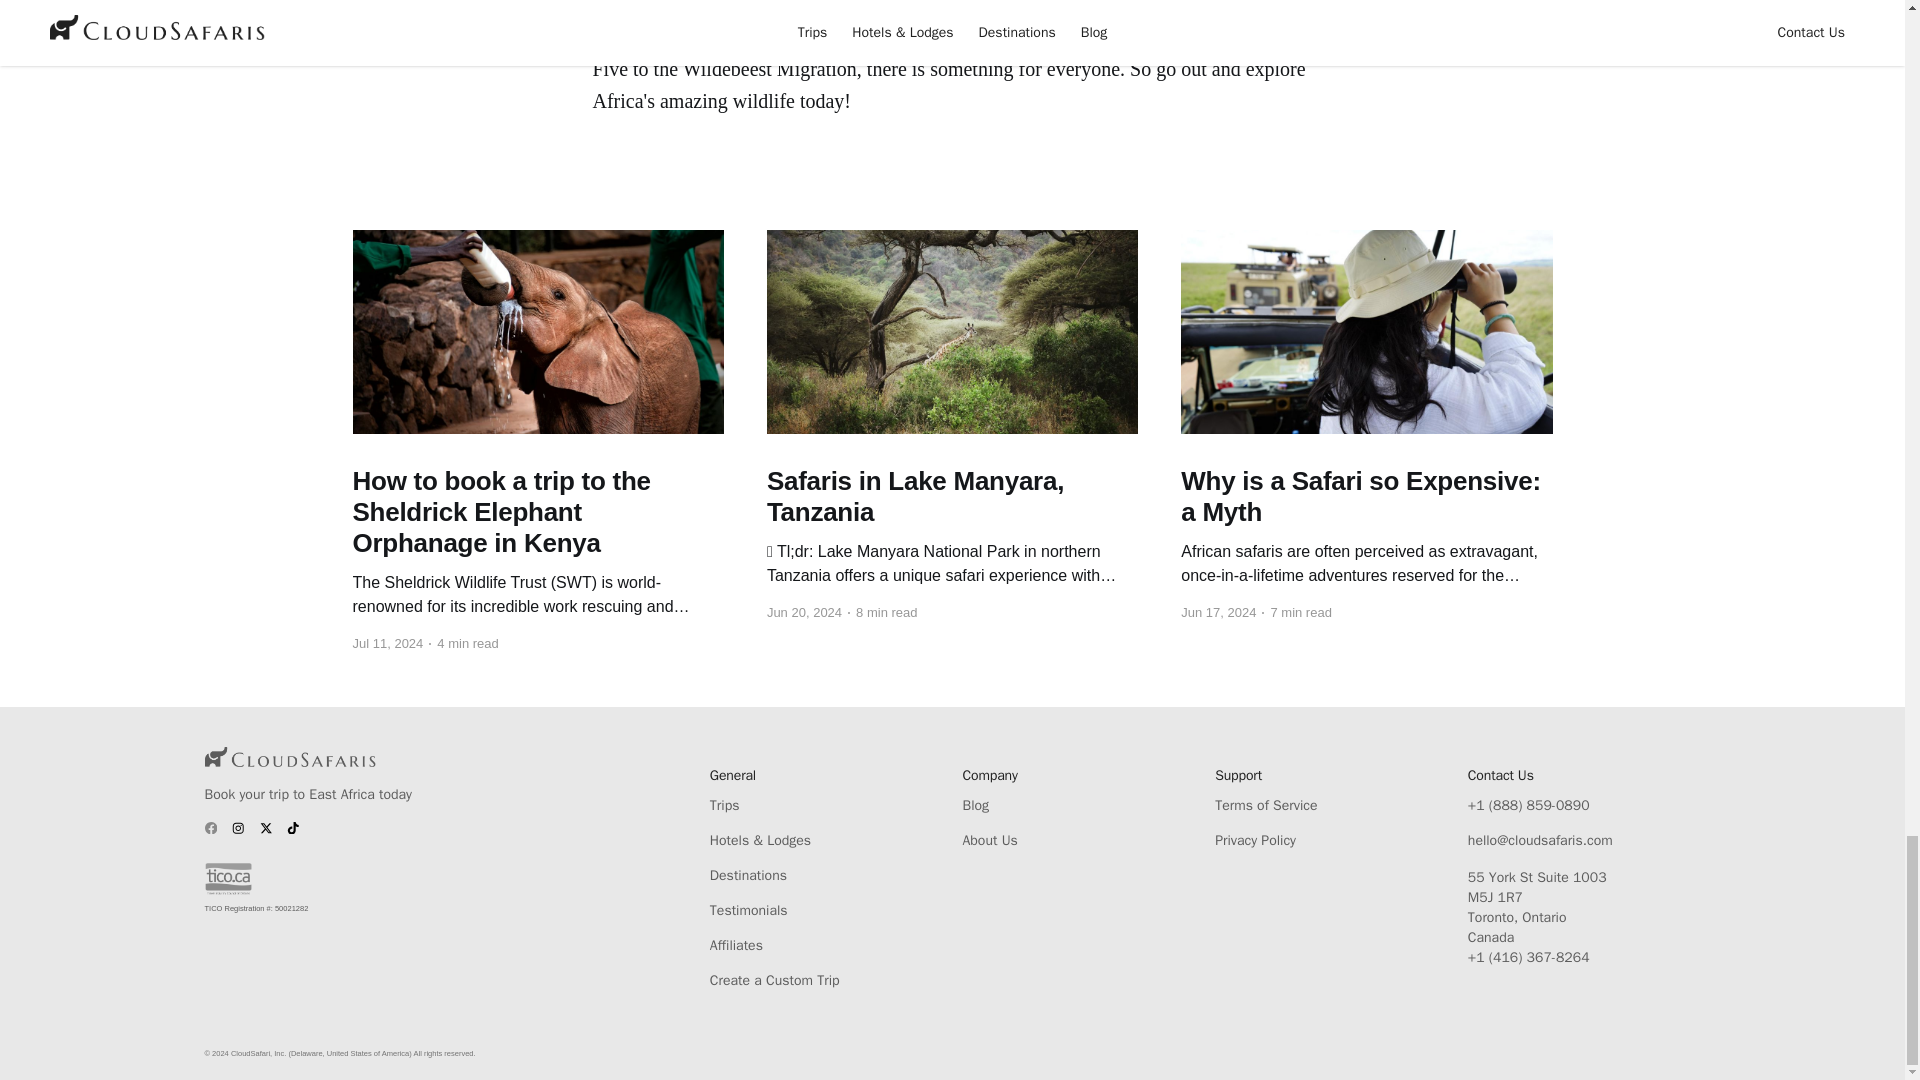 This screenshot has width=1920, height=1080. I want to click on Destinations, so click(826, 876).